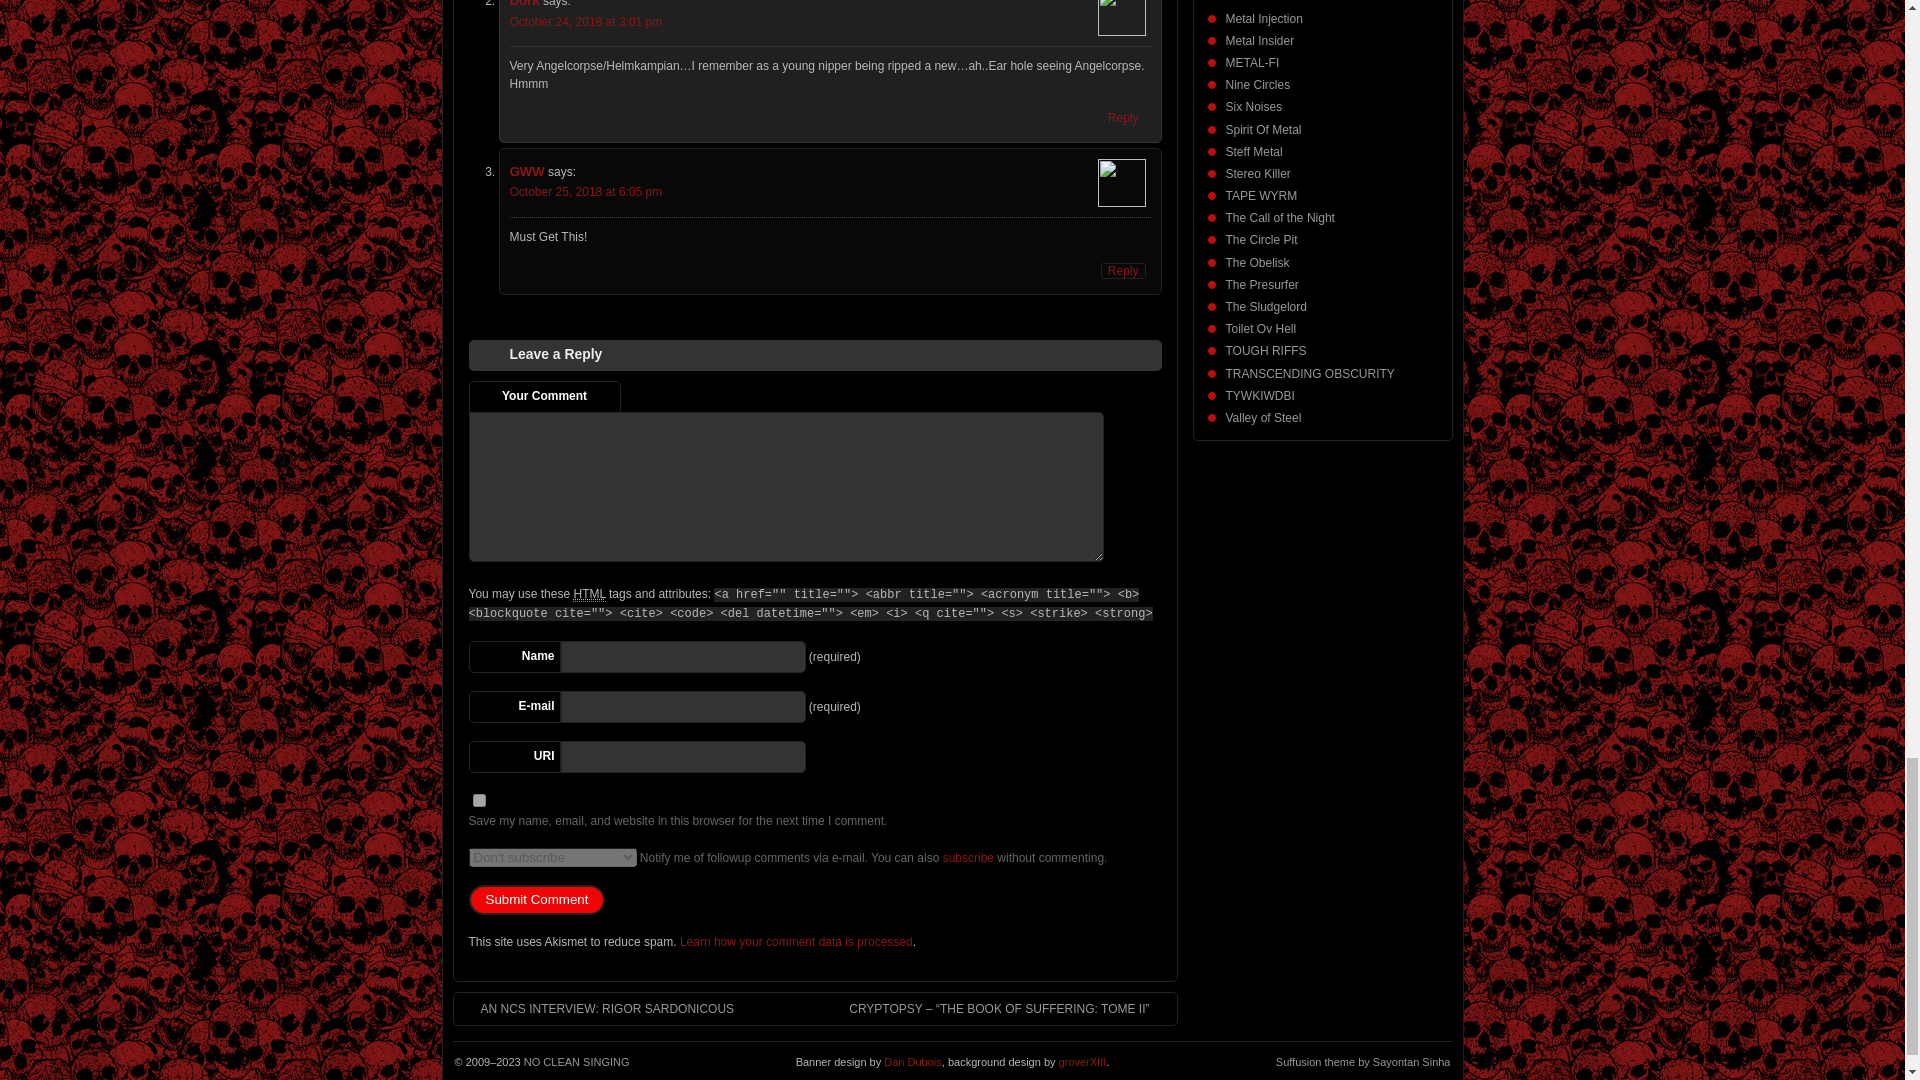  Describe the element at coordinates (1123, 270) in the screenshot. I see `Reply` at that location.